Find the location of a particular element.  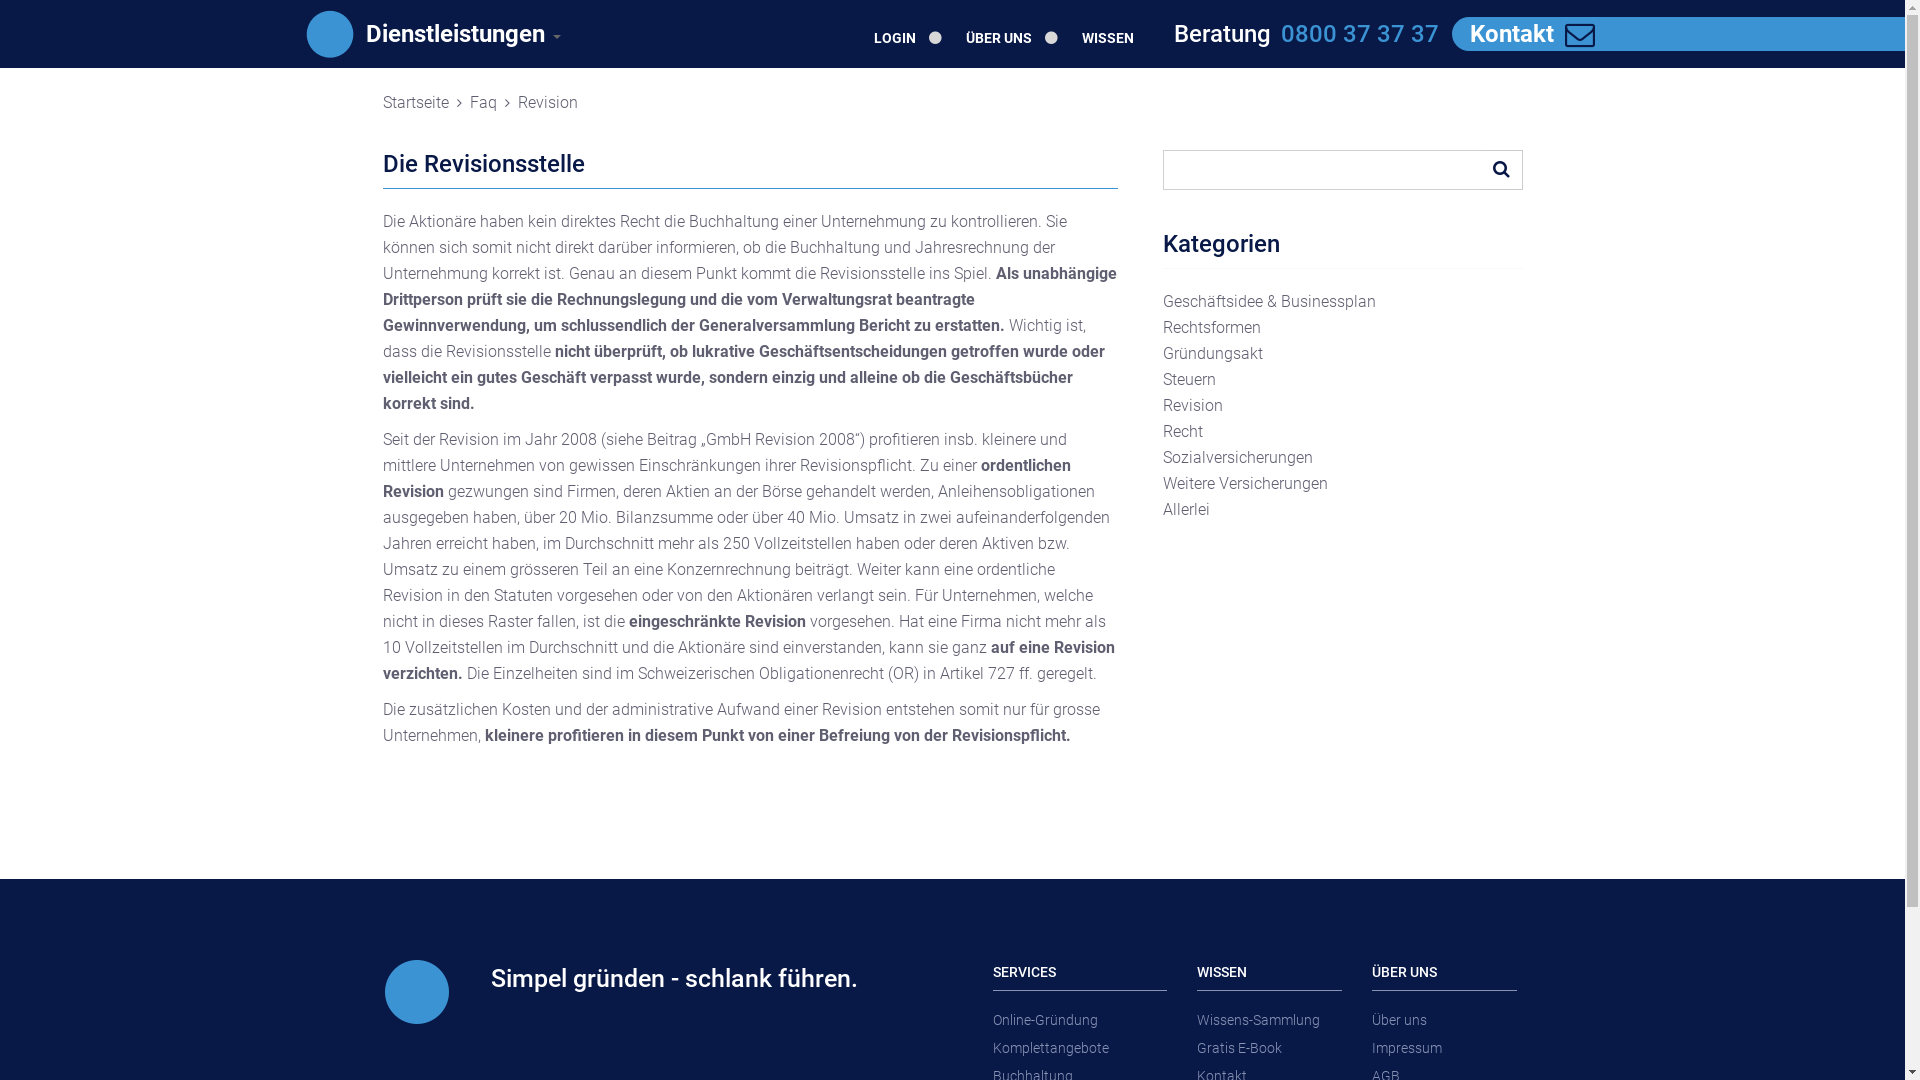

Allerlei is located at coordinates (1186, 510).